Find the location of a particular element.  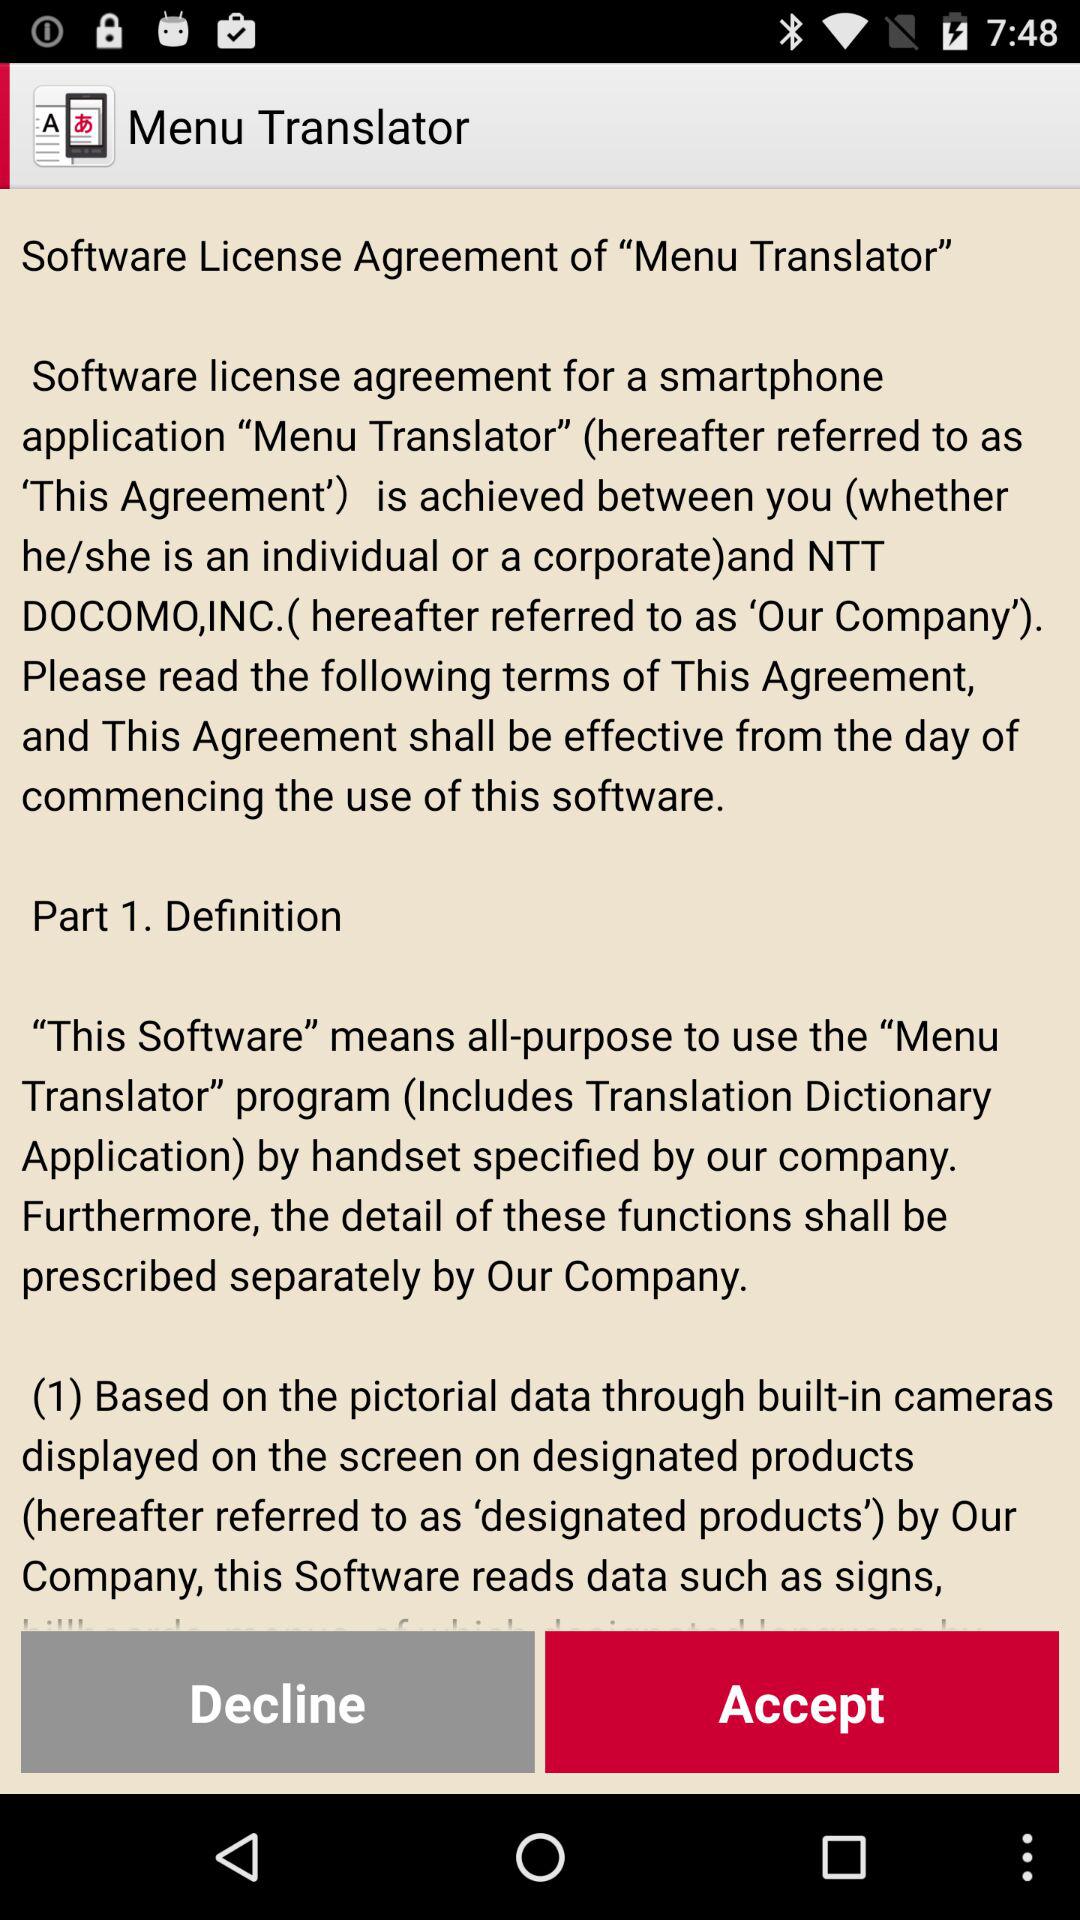

launch the item below the software license agreement icon is located at coordinates (802, 1702).